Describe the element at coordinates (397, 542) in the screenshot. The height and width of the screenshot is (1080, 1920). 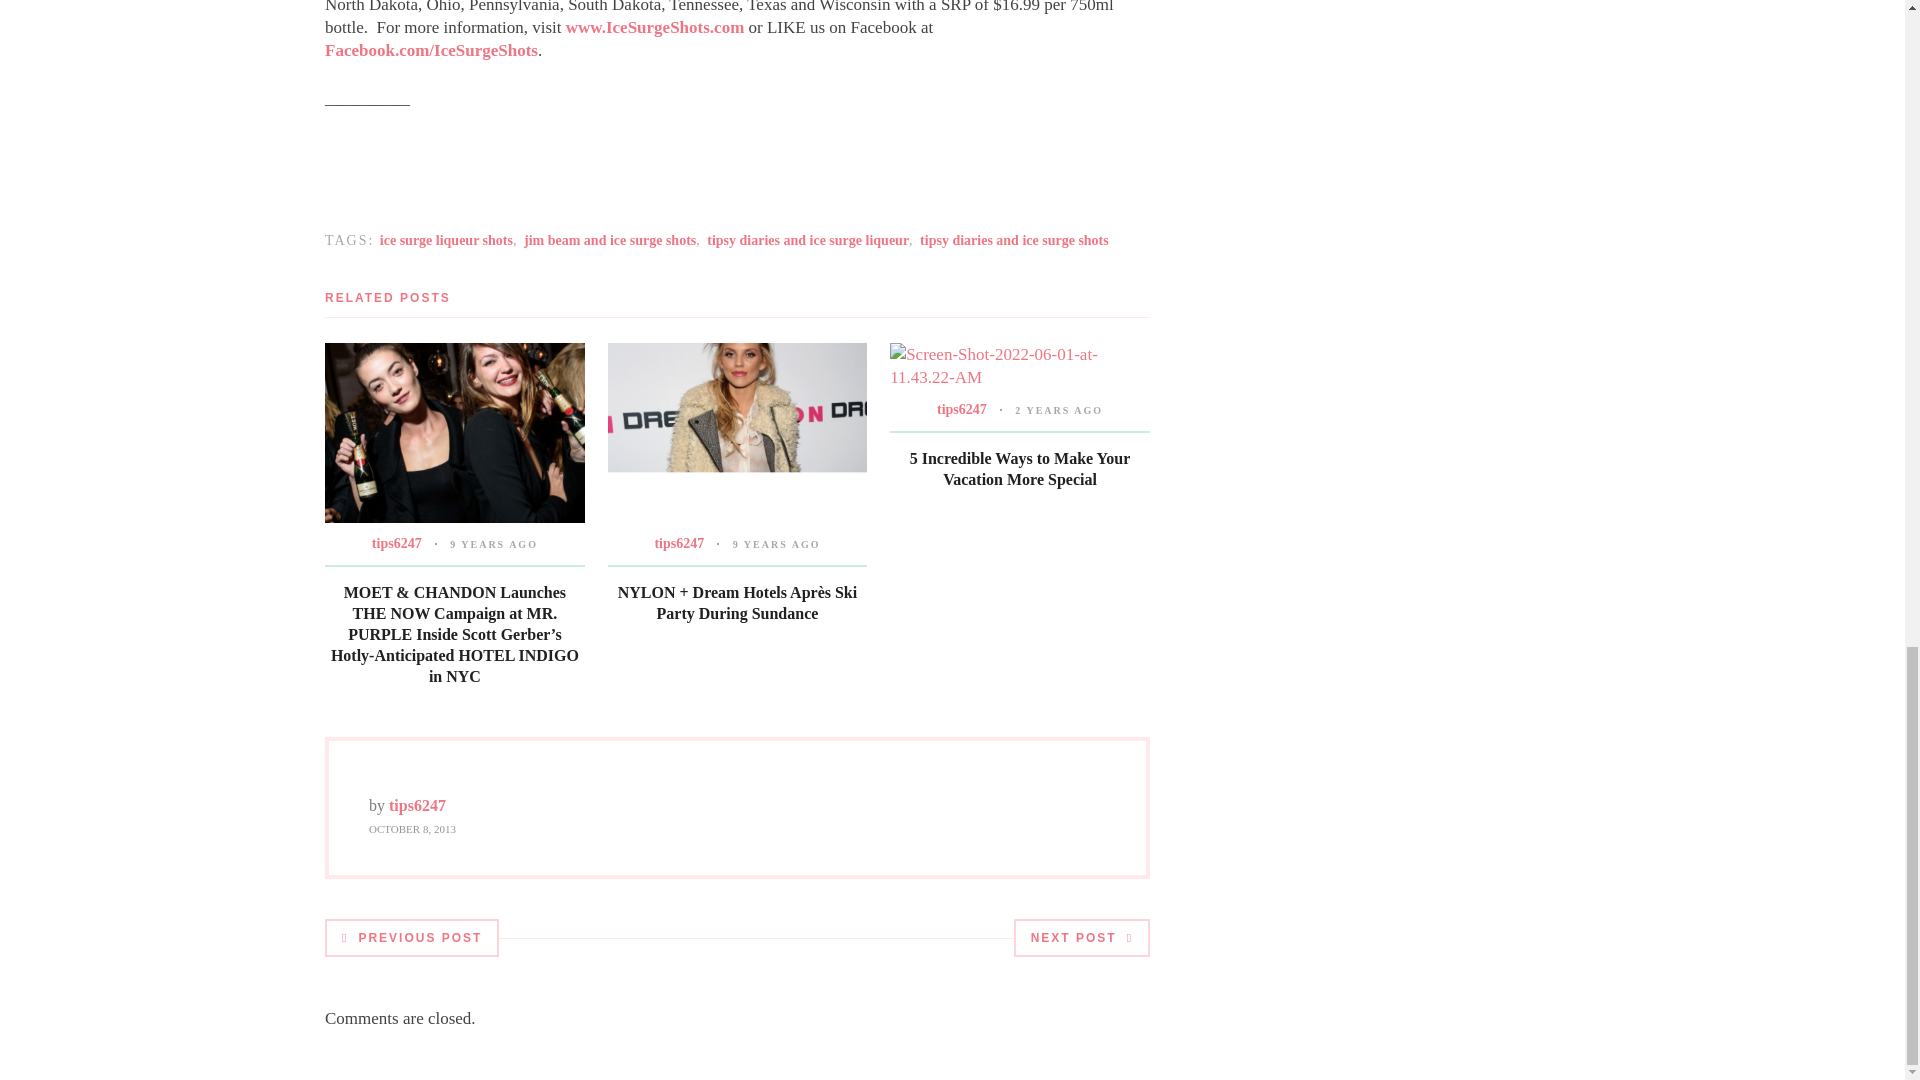
I see `tips6247` at that location.